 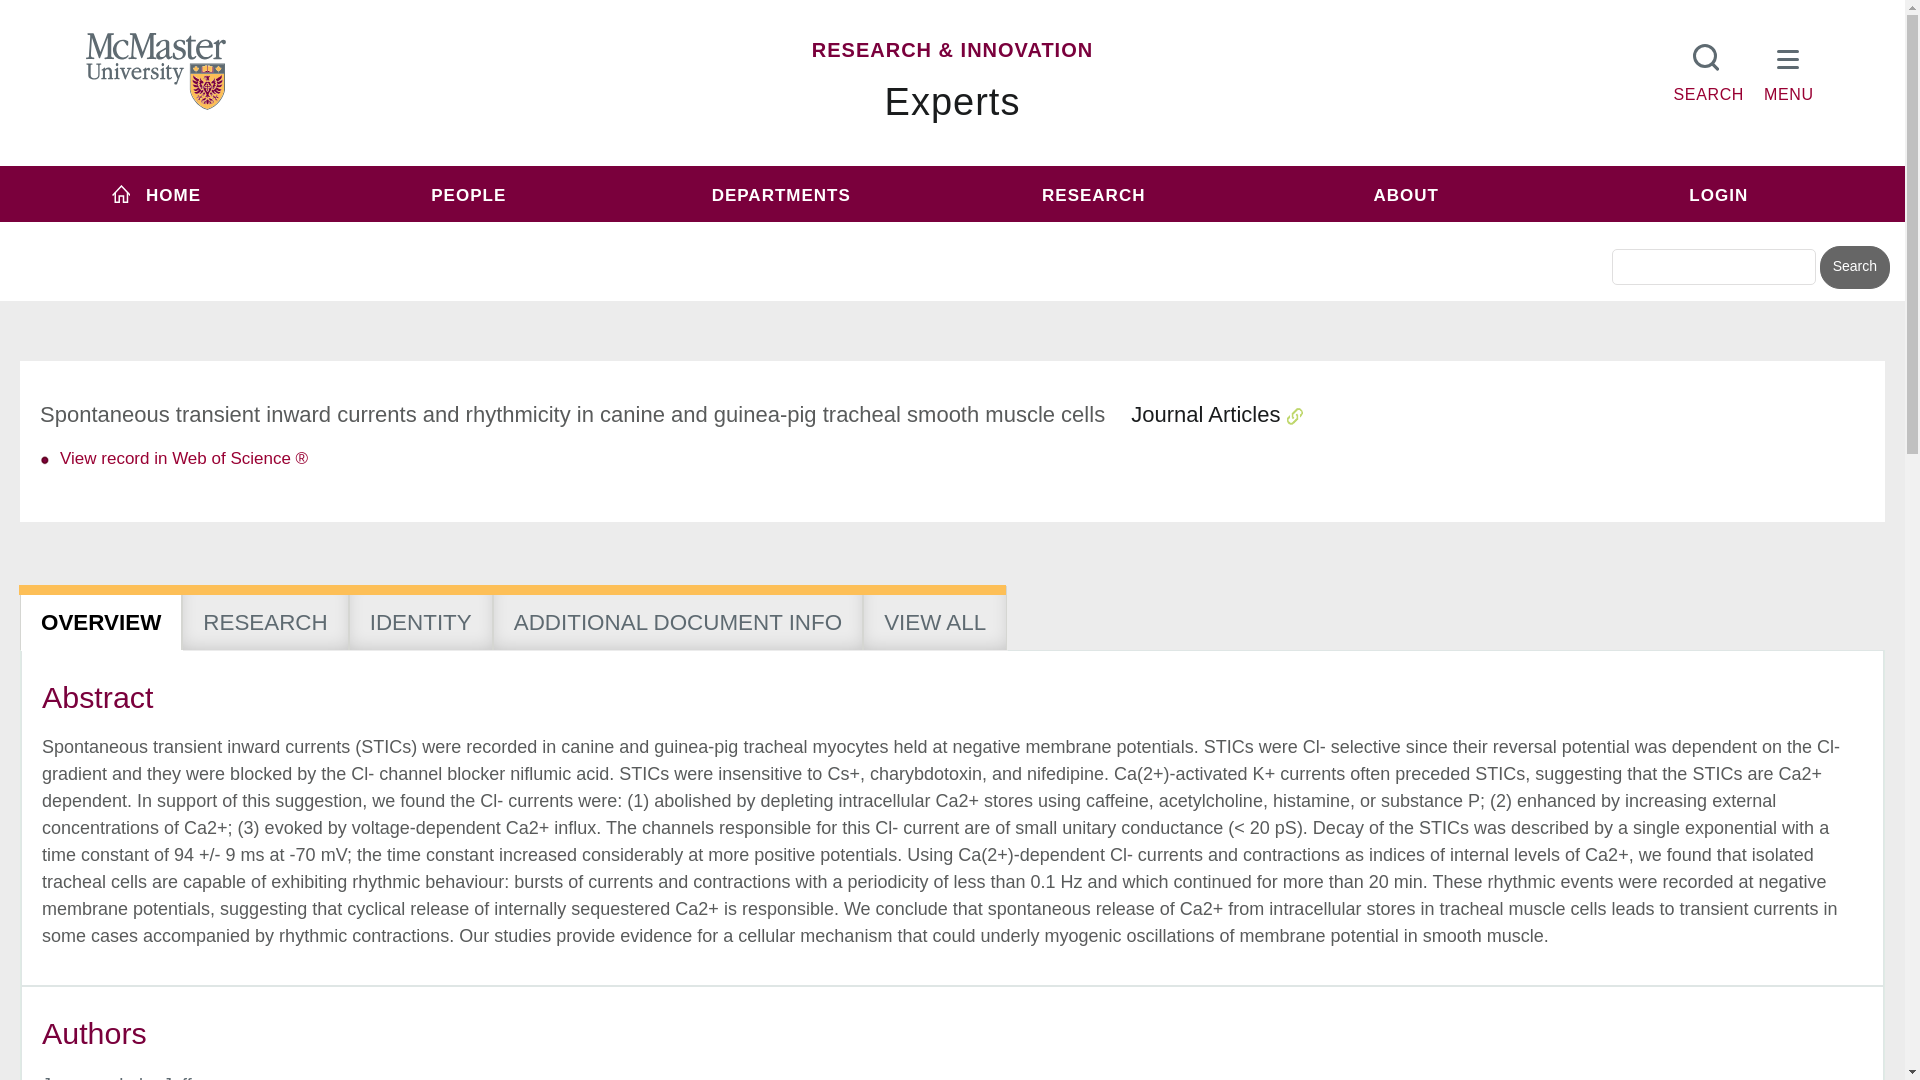 What do you see at coordinates (1854, 268) in the screenshot?
I see `Search` at bounding box center [1854, 268].